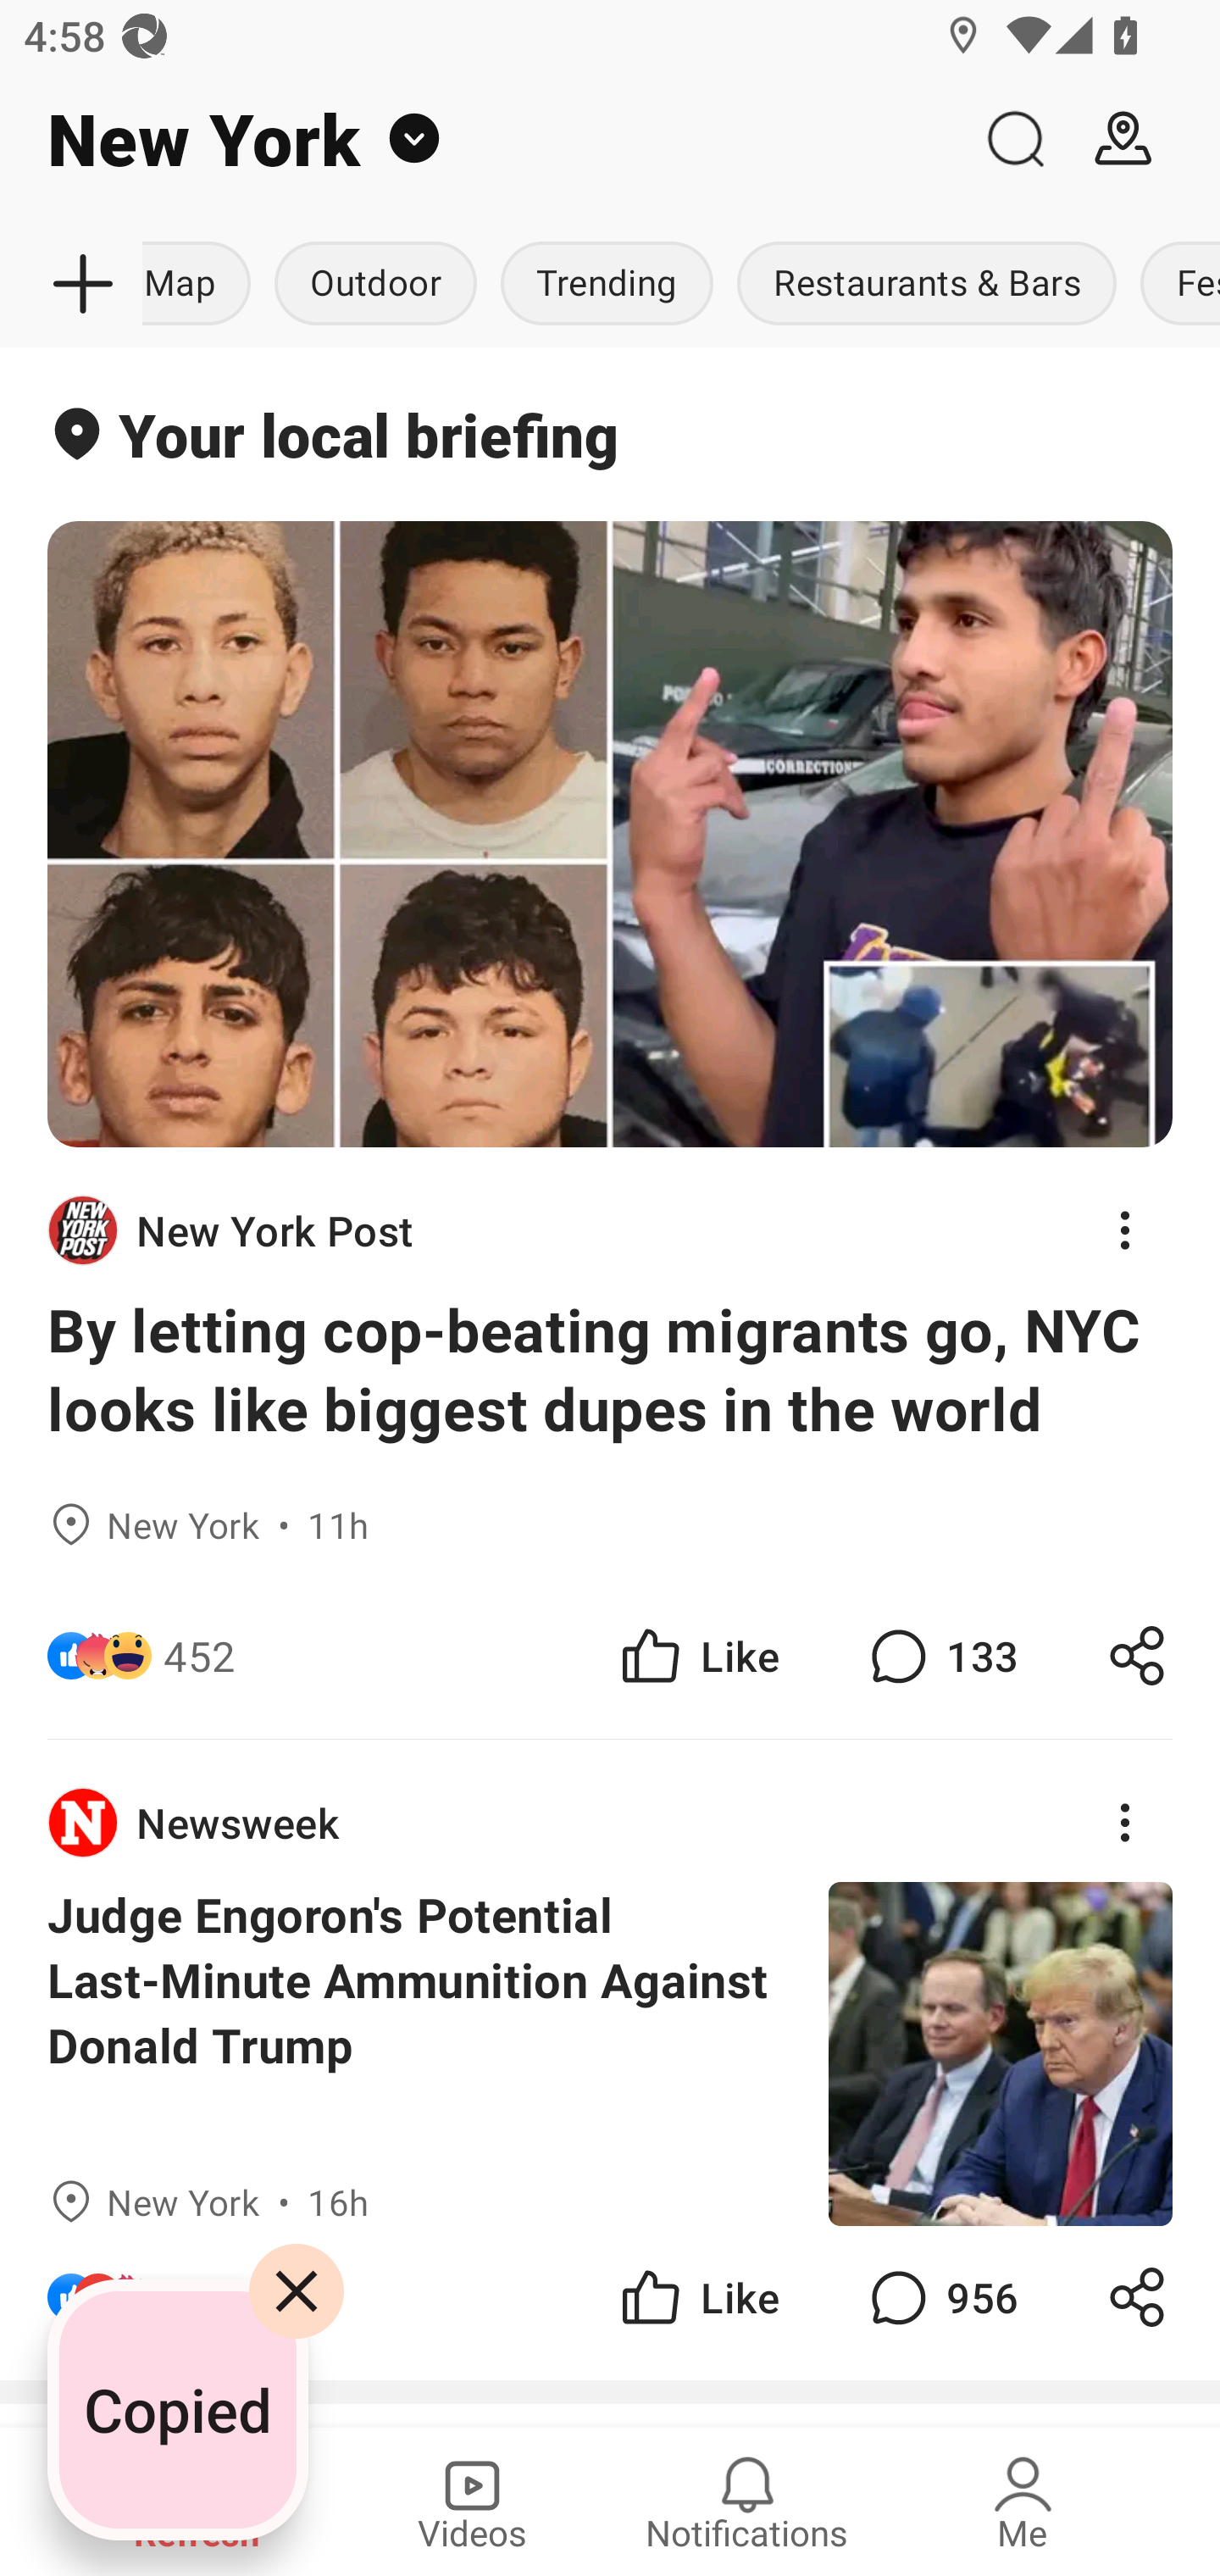  What do you see at coordinates (698, 2296) in the screenshot?
I see `Like` at bounding box center [698, 2296].